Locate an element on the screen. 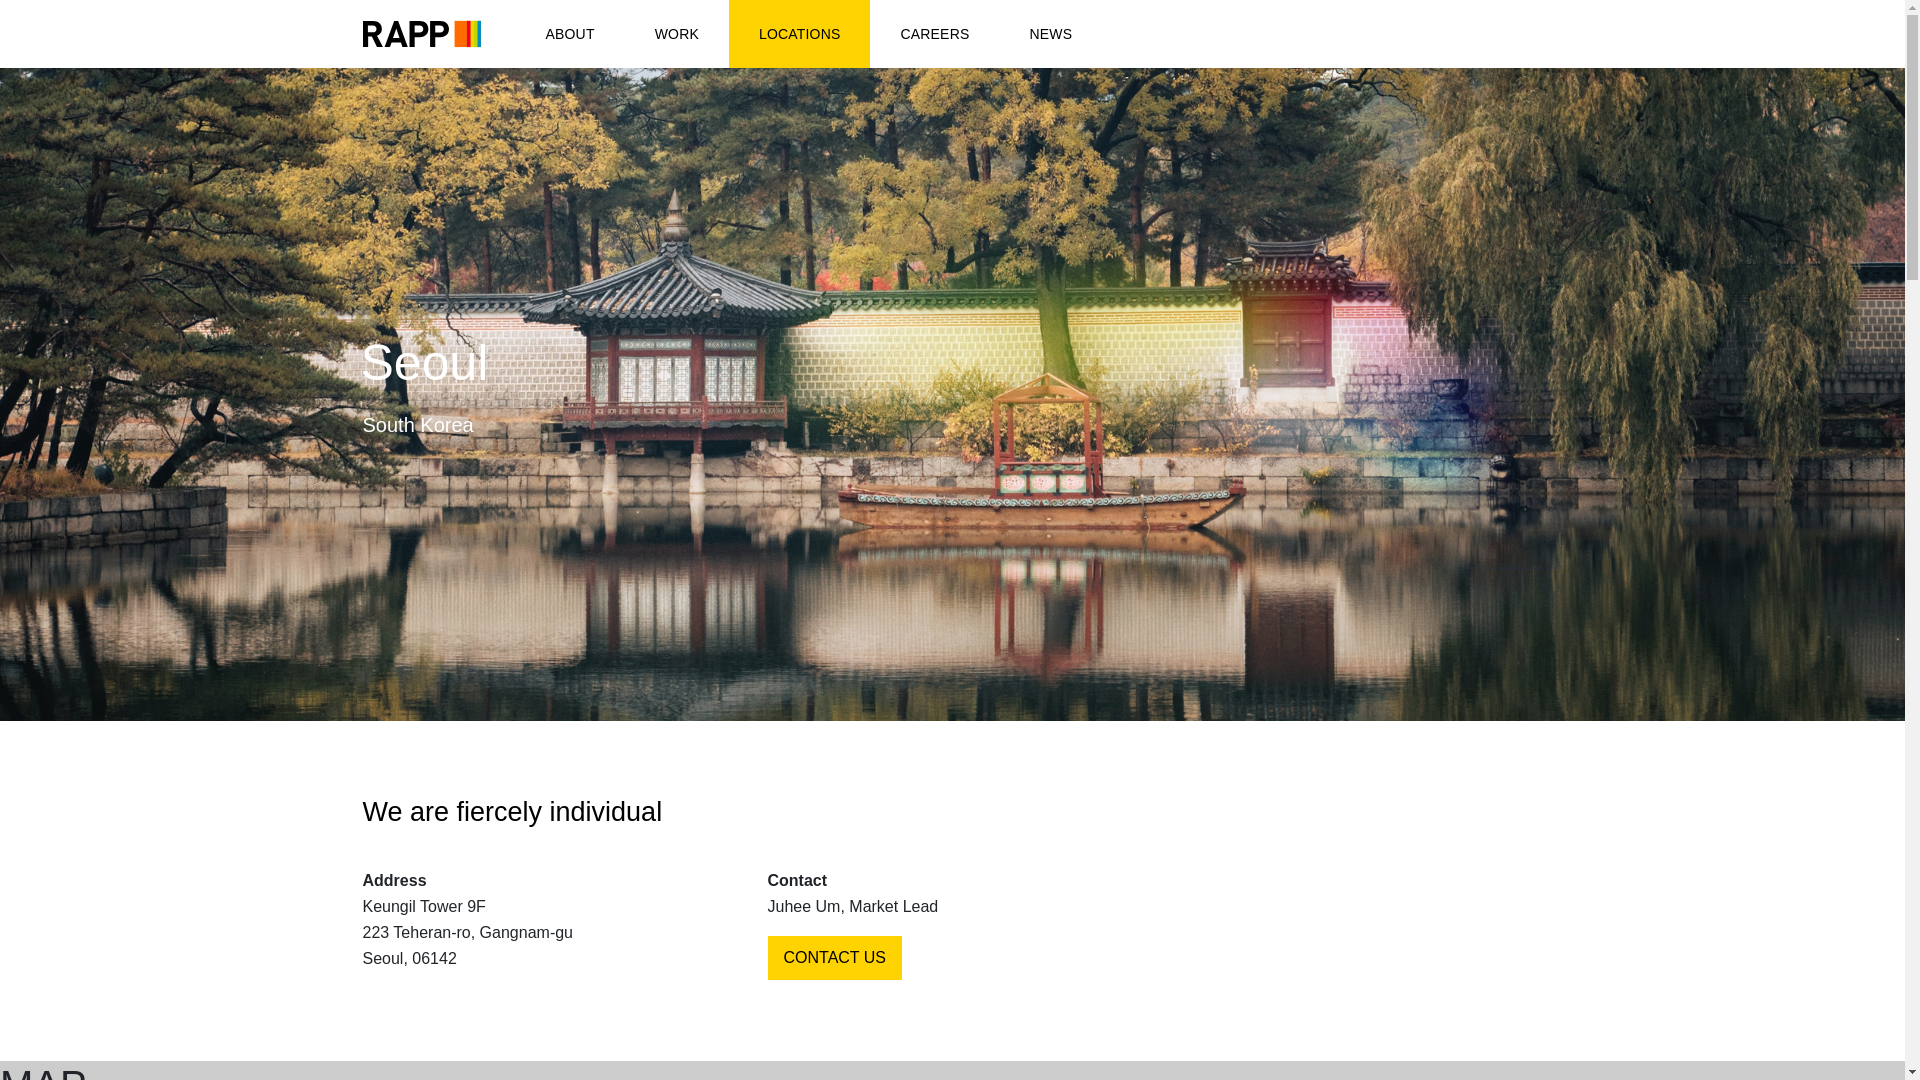  ABOUT is located at coordinates (570, 34).